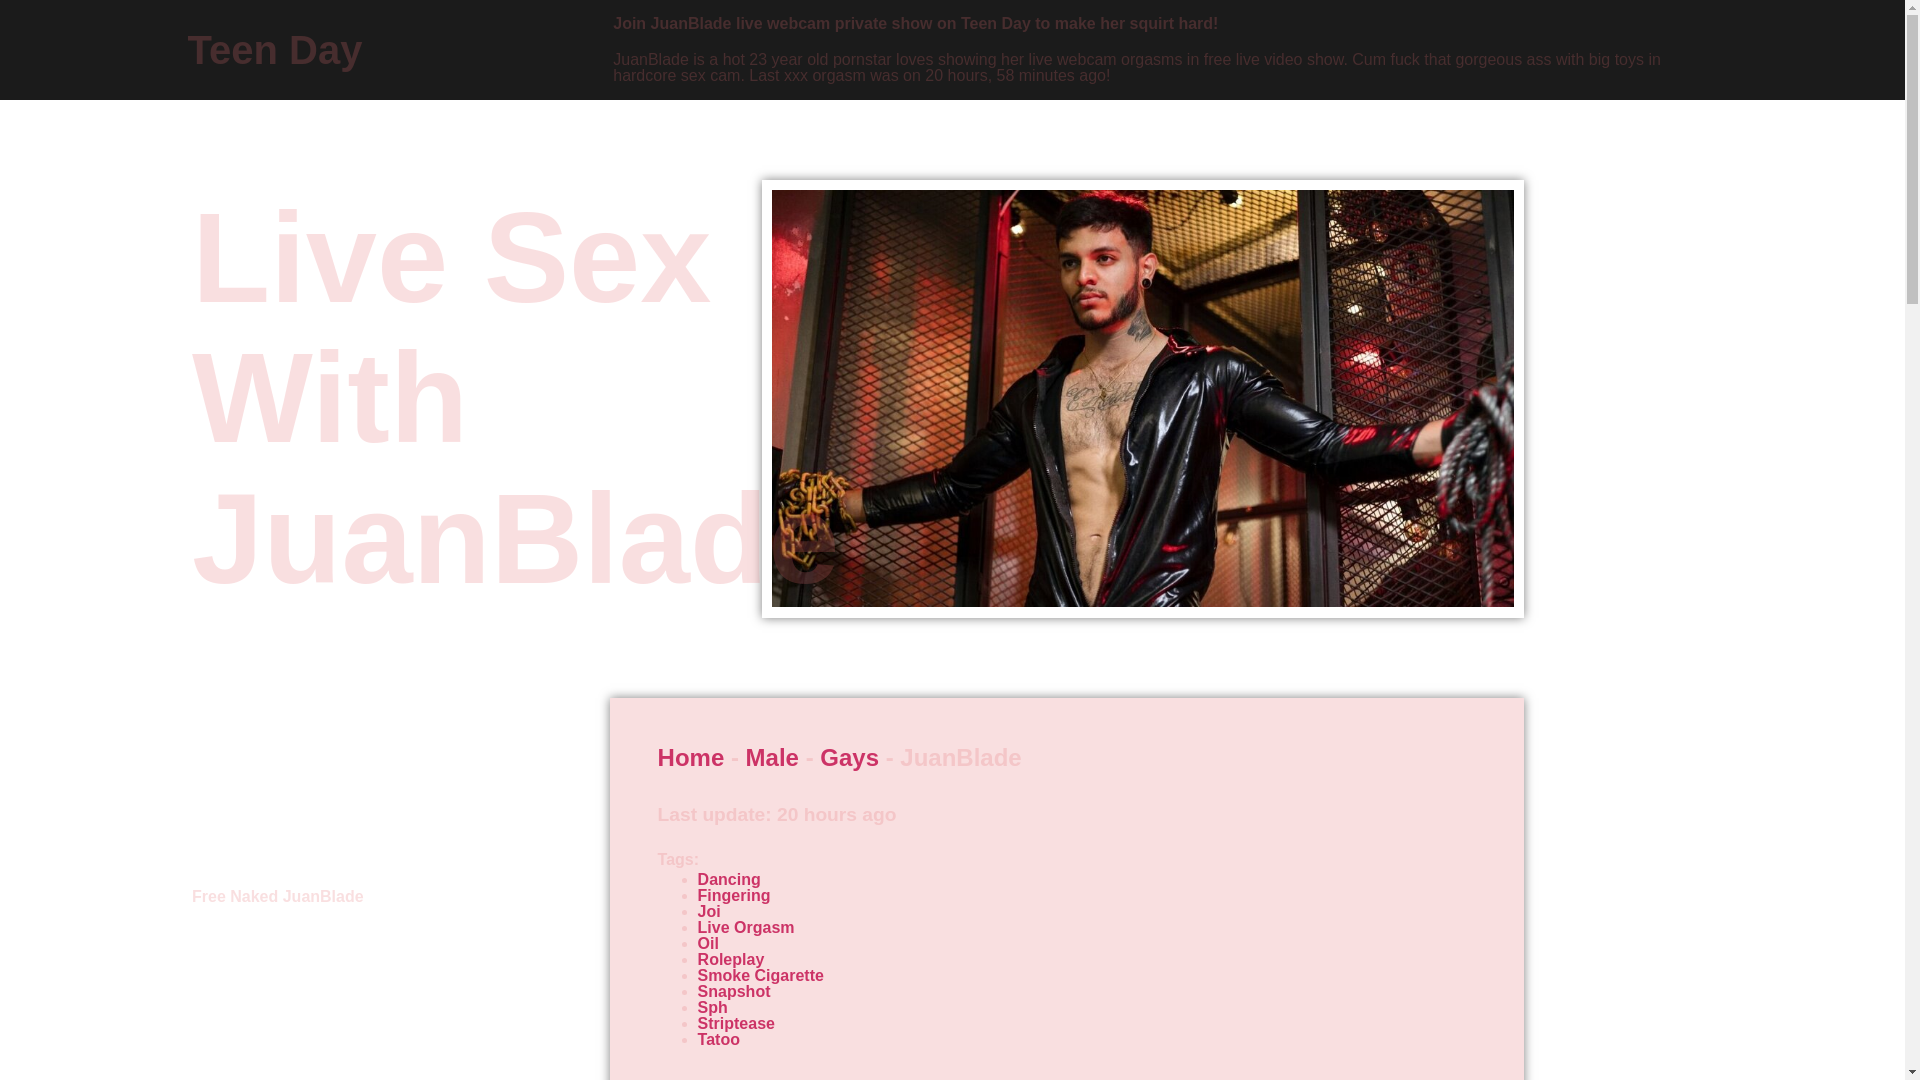 This screenshot has height=1080, width=1920. Describe the element at coordinates (746, 928) in the screenshot. I see `Live Orgasm` at that location.